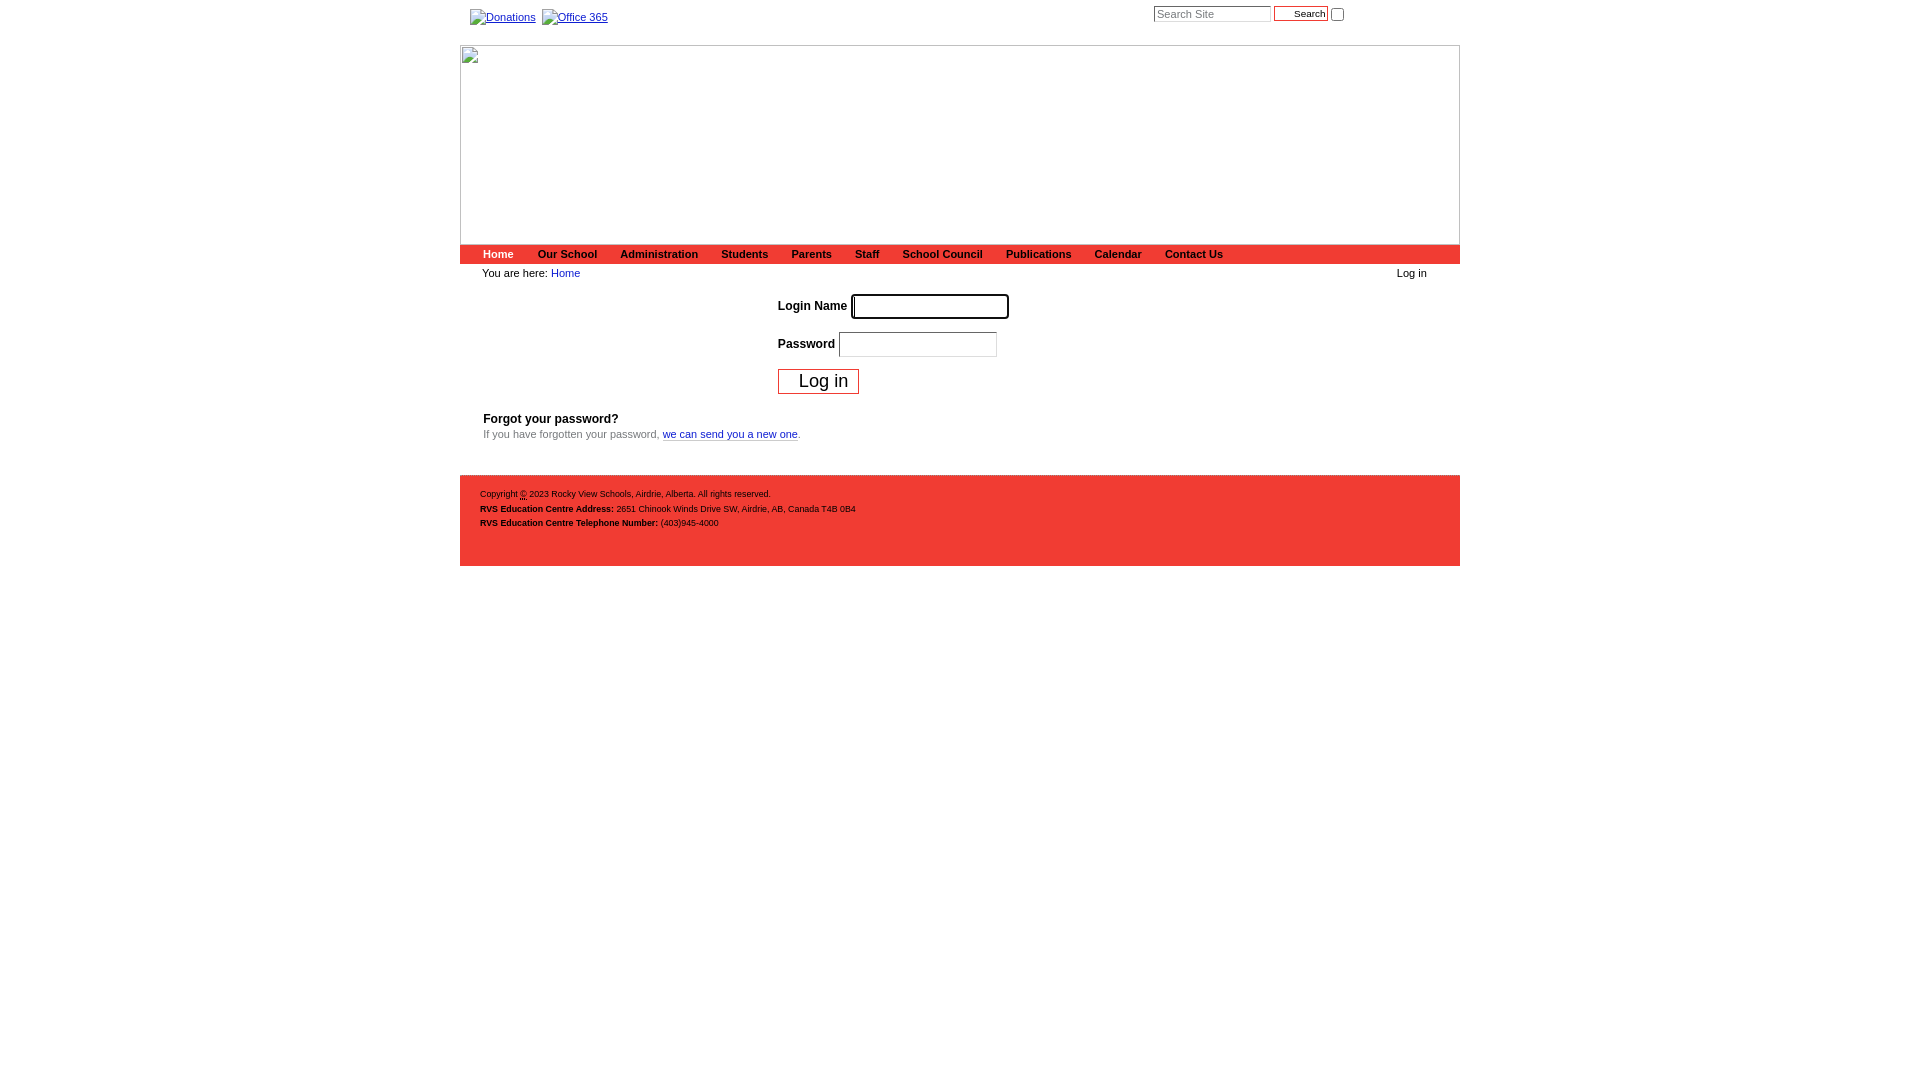  Describe the element at coordinates (575, 16) in the screenshot. I see `Office 365` at that location.